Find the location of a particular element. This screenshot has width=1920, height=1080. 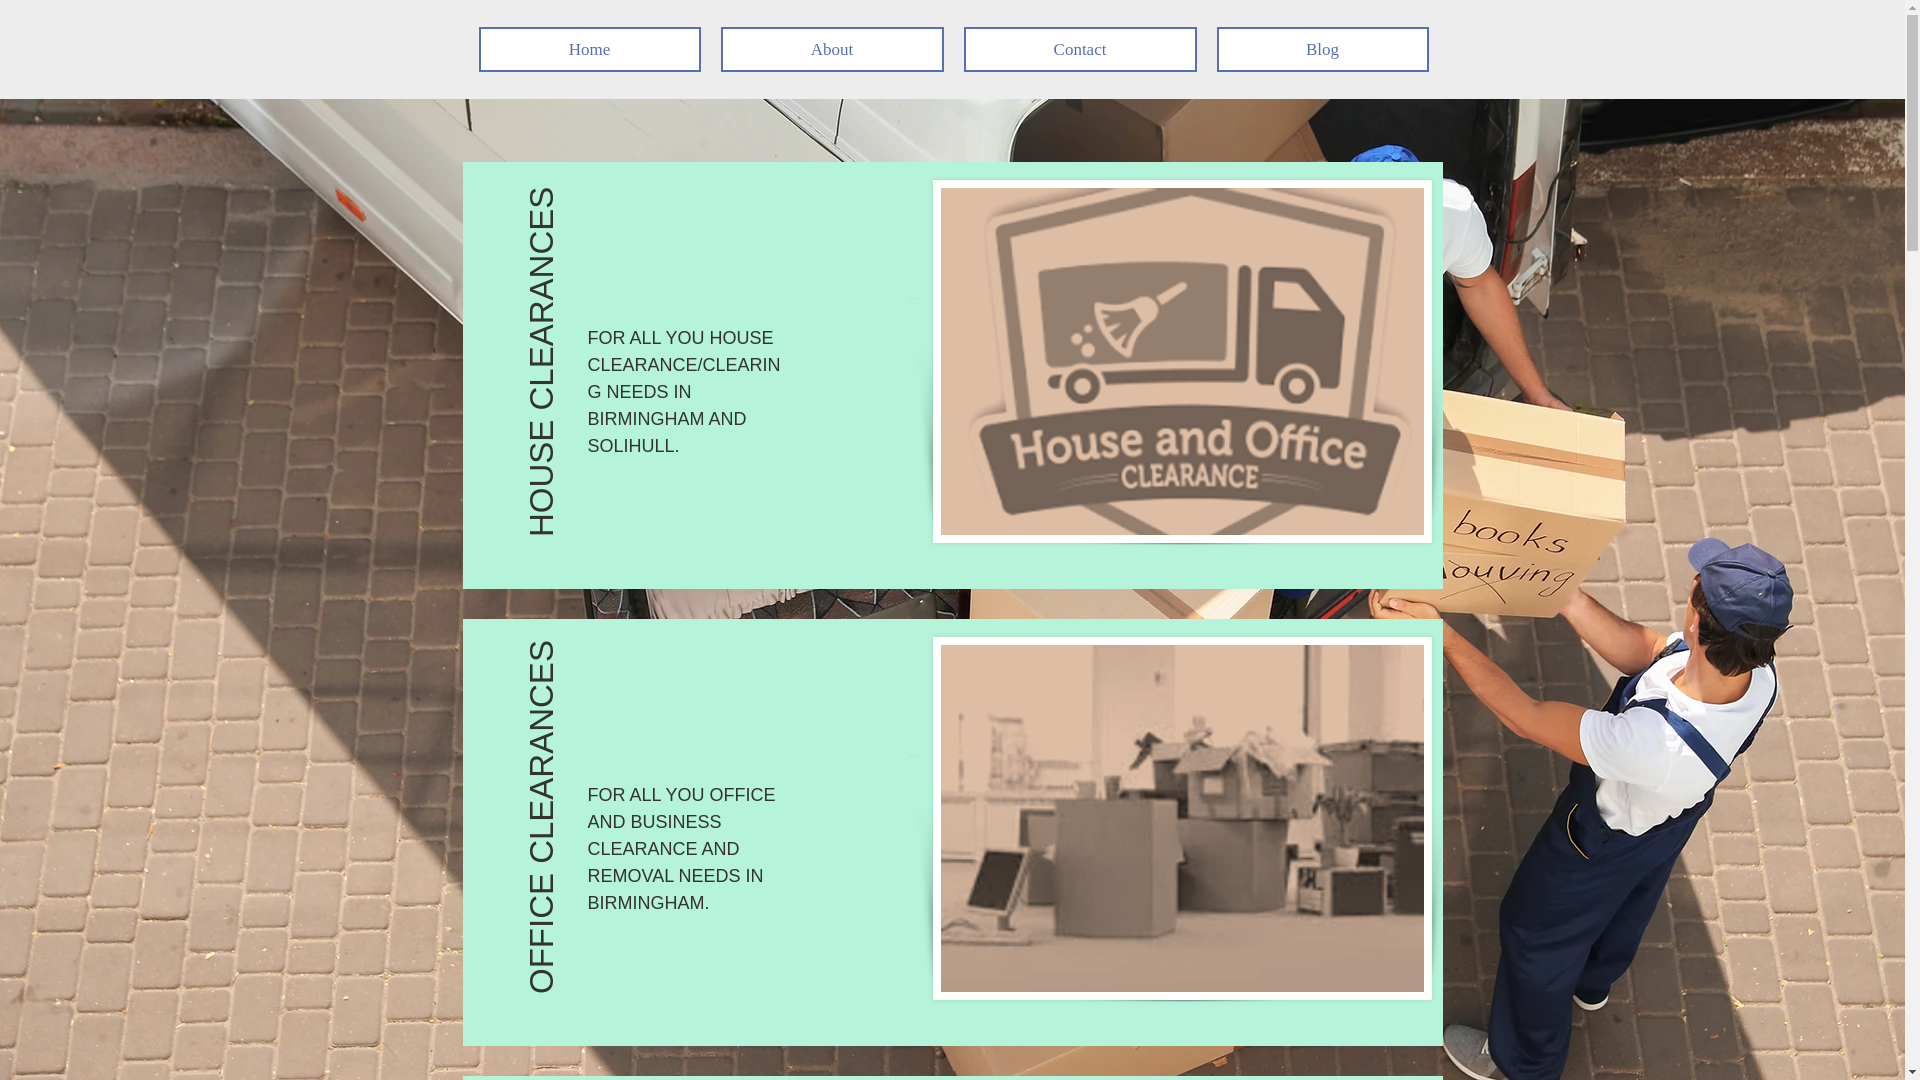

Blog is located at coordinates (1322, 50).